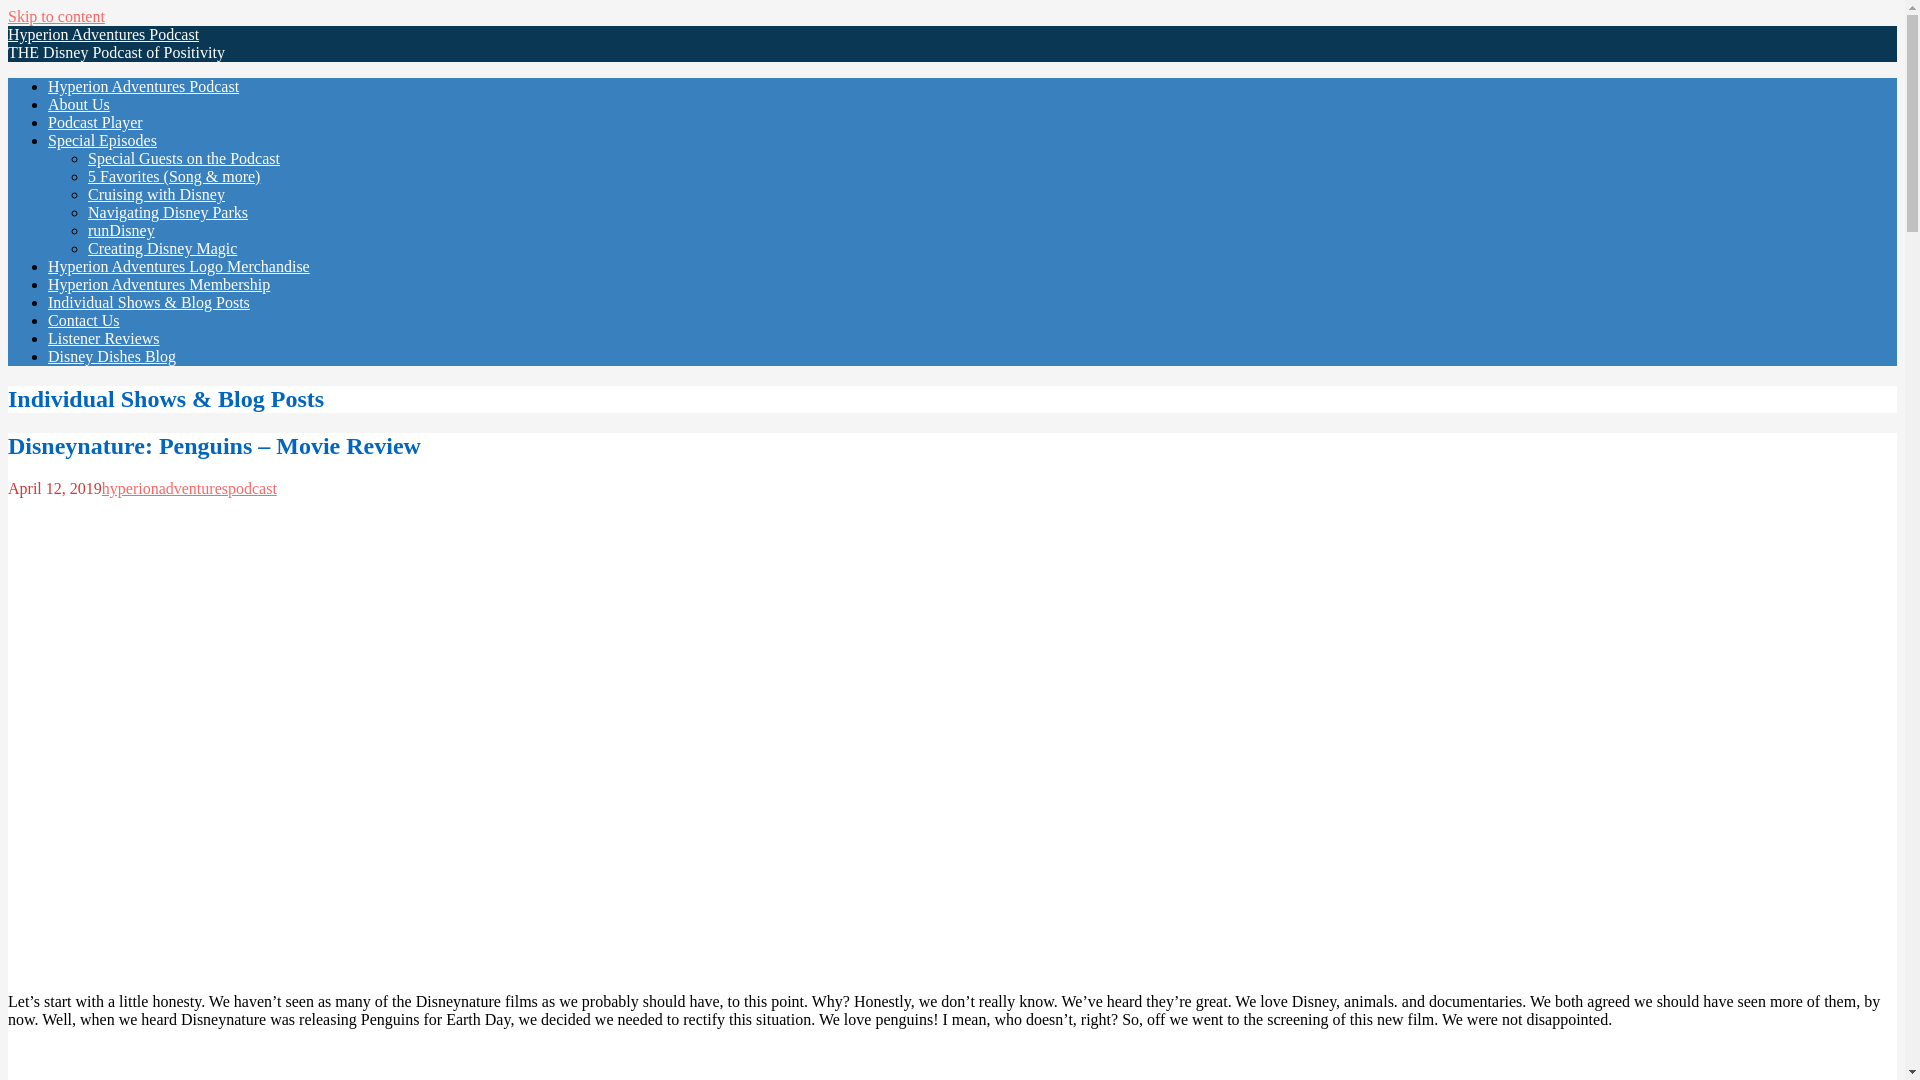 The width and height of the screenshot is (1920, 1080). Describe the element at coordinates (112, 356) in the screenshot. I see `Disney Dishes Blog` at that location.